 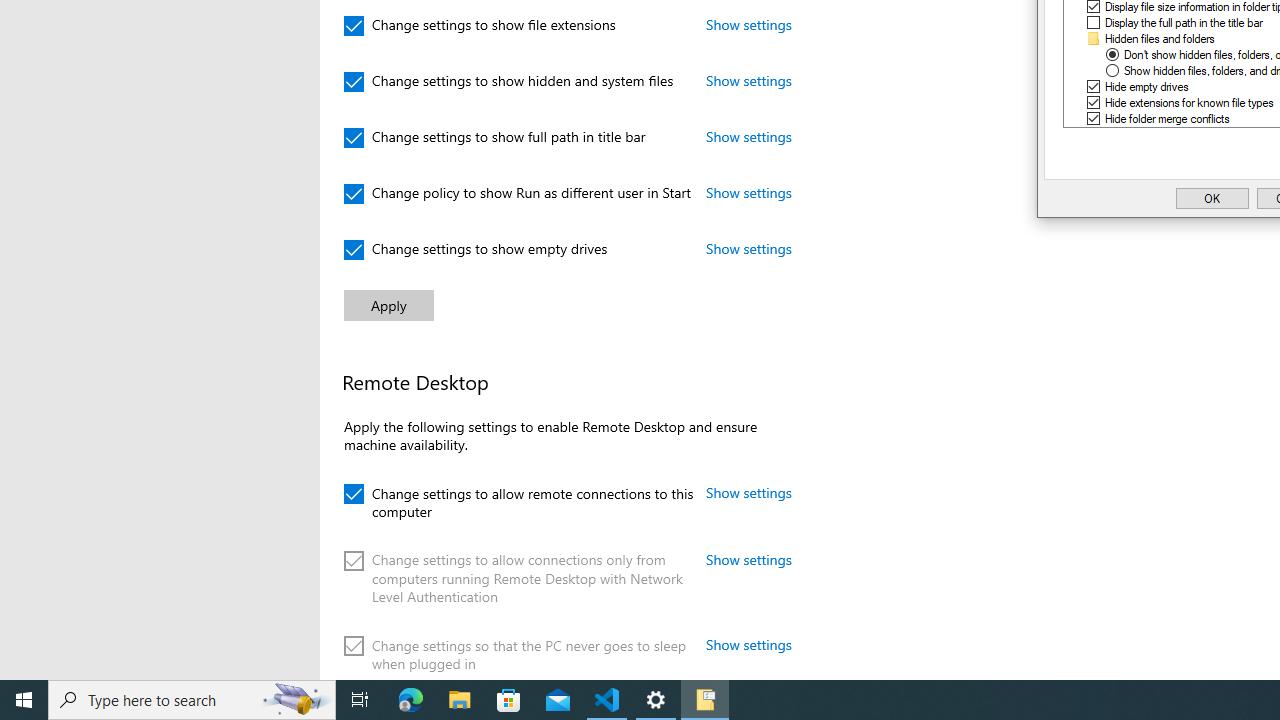 I want to click on Hidden files and folders, so click(x=1160, y=38).